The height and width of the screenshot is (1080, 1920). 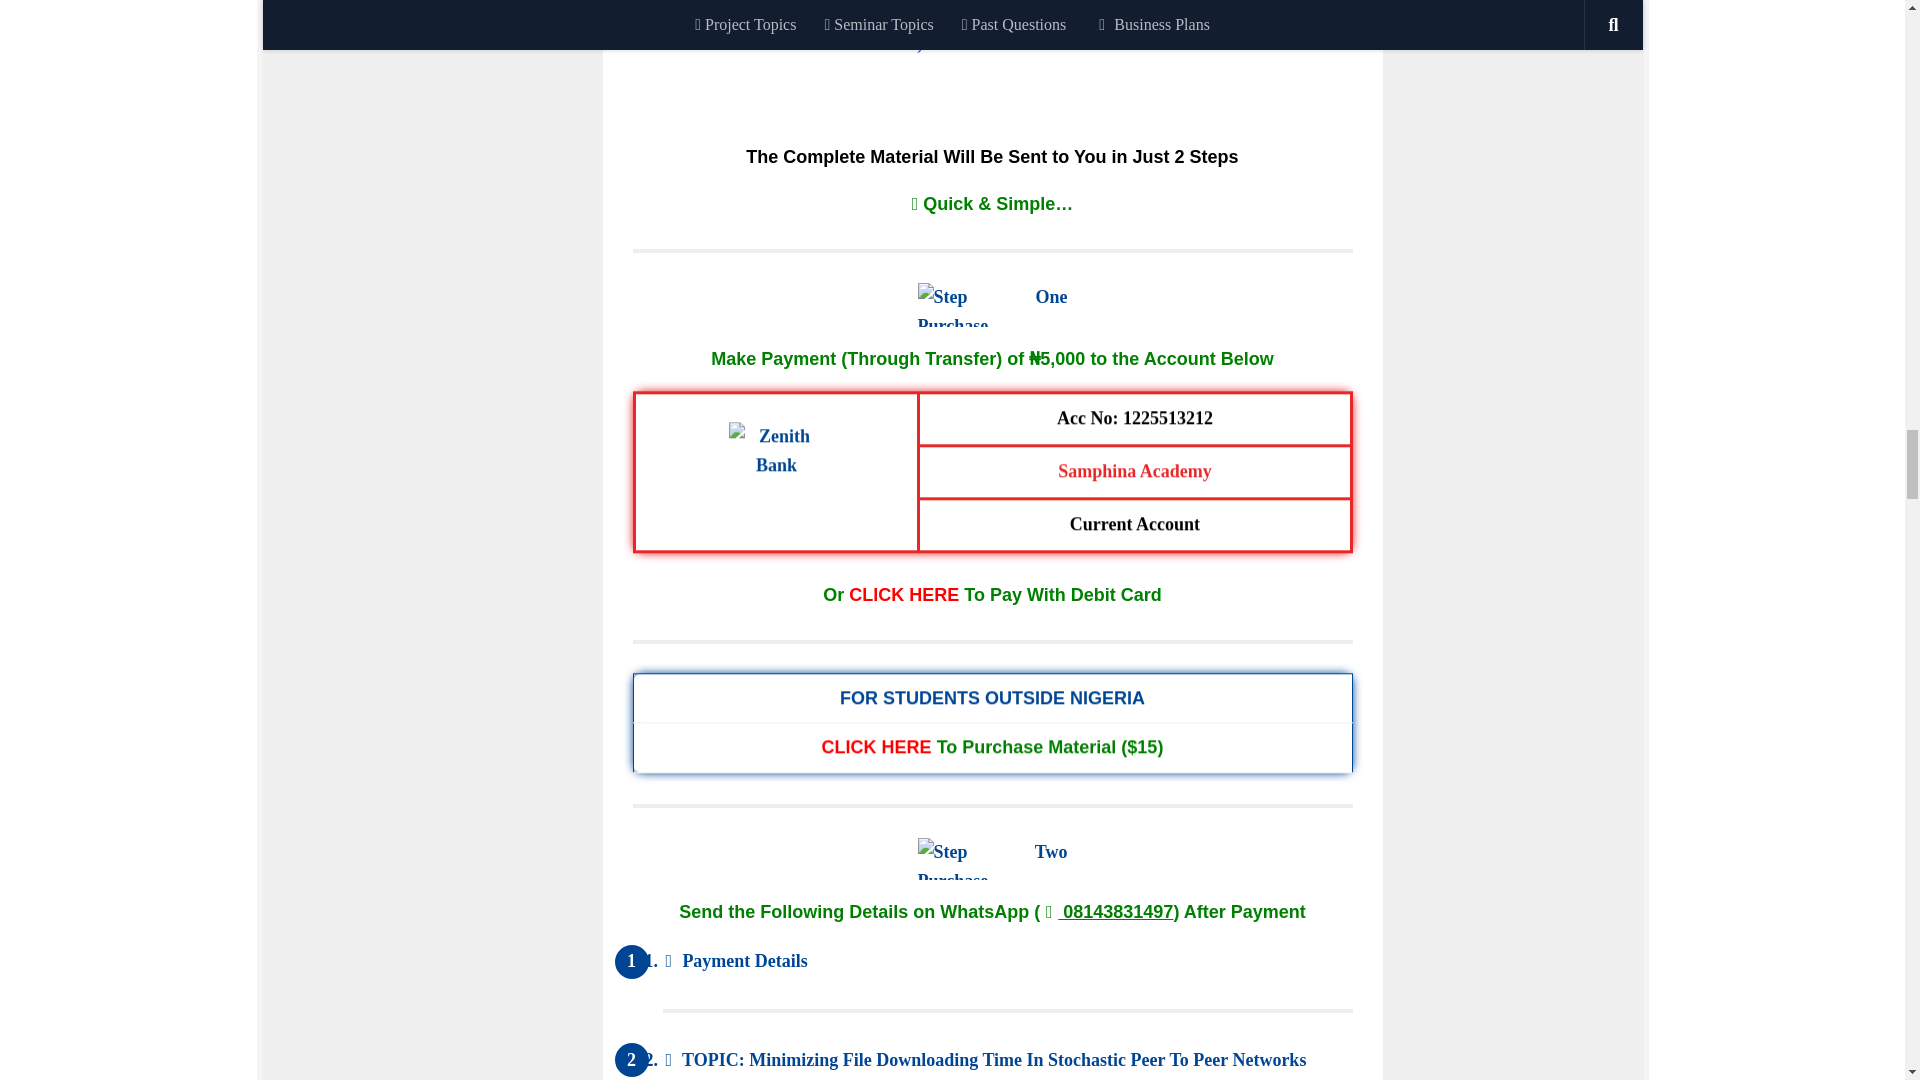 What do you see at coordinates (1106, 912) in the screenshot?
I see `08143831497` at bounding box center [1106, 912].